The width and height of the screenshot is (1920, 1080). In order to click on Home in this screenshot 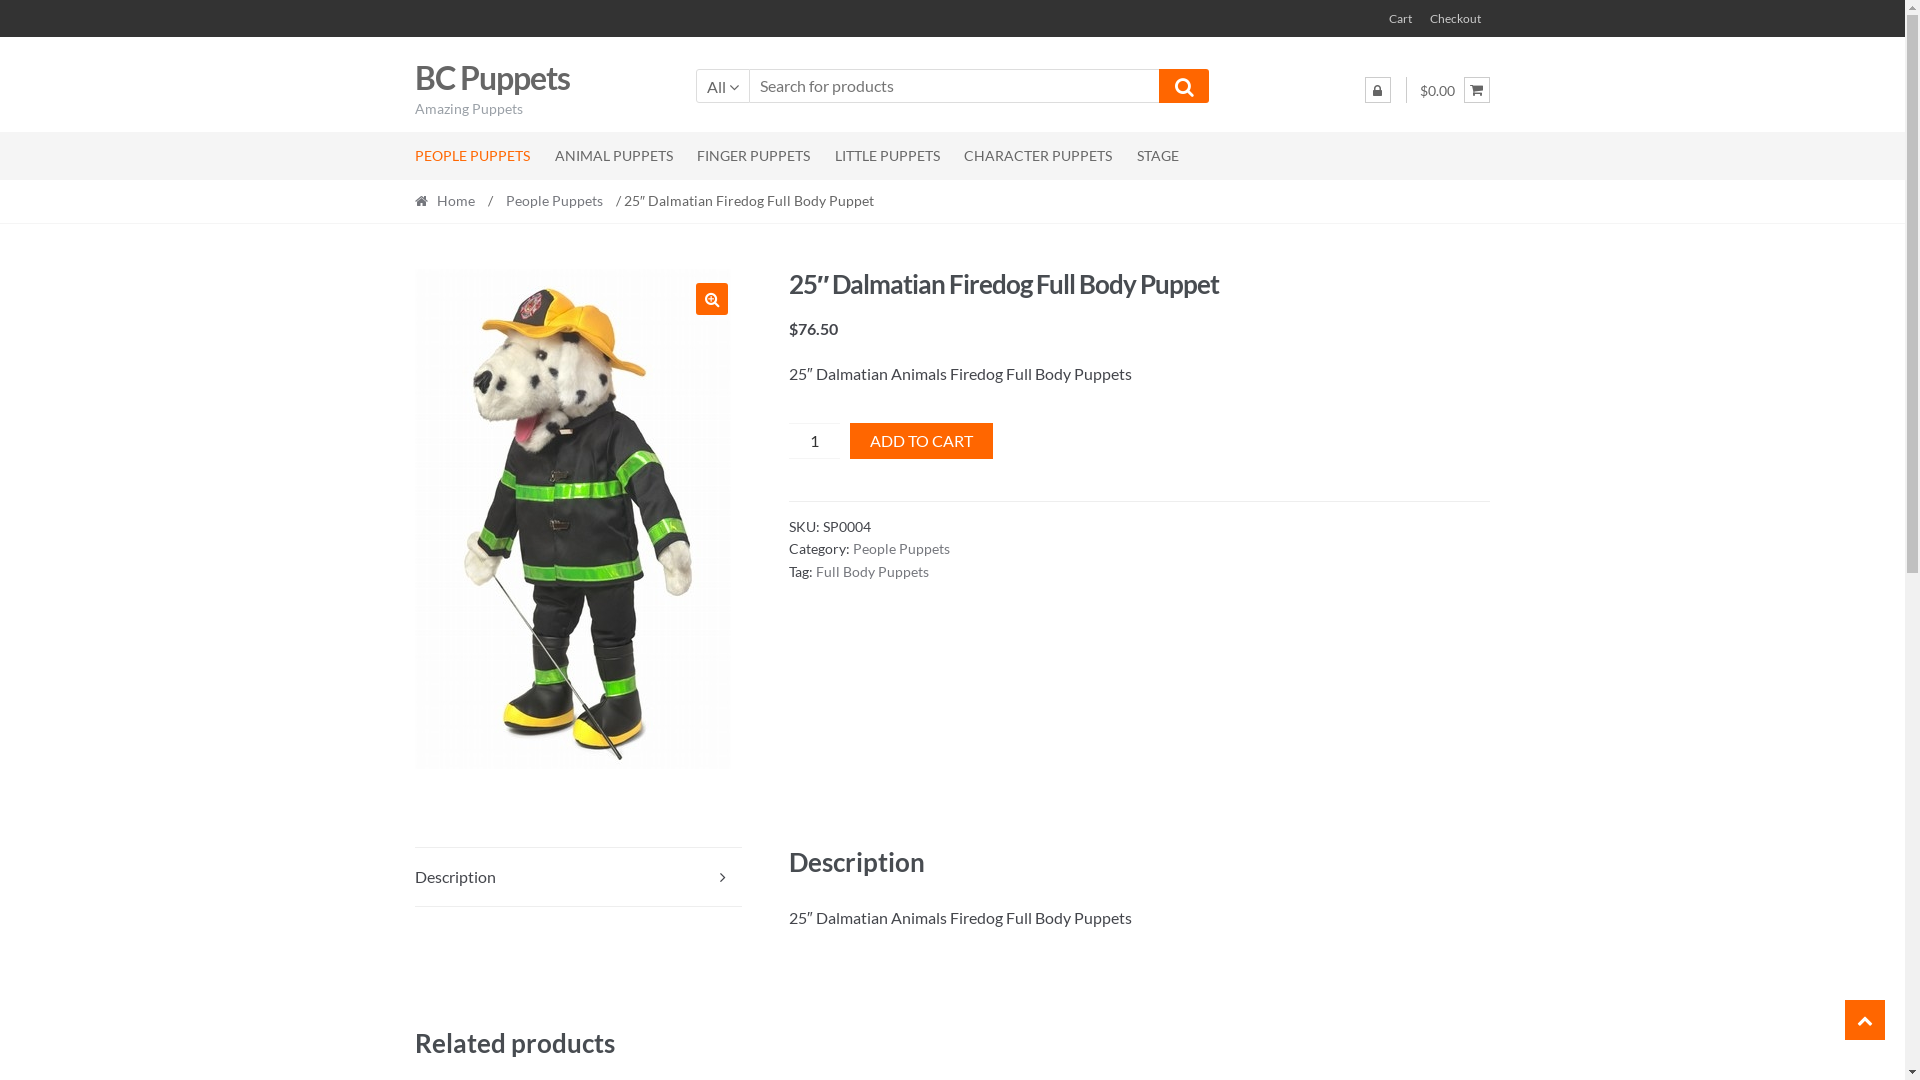, I will do `click(450, 200)`.